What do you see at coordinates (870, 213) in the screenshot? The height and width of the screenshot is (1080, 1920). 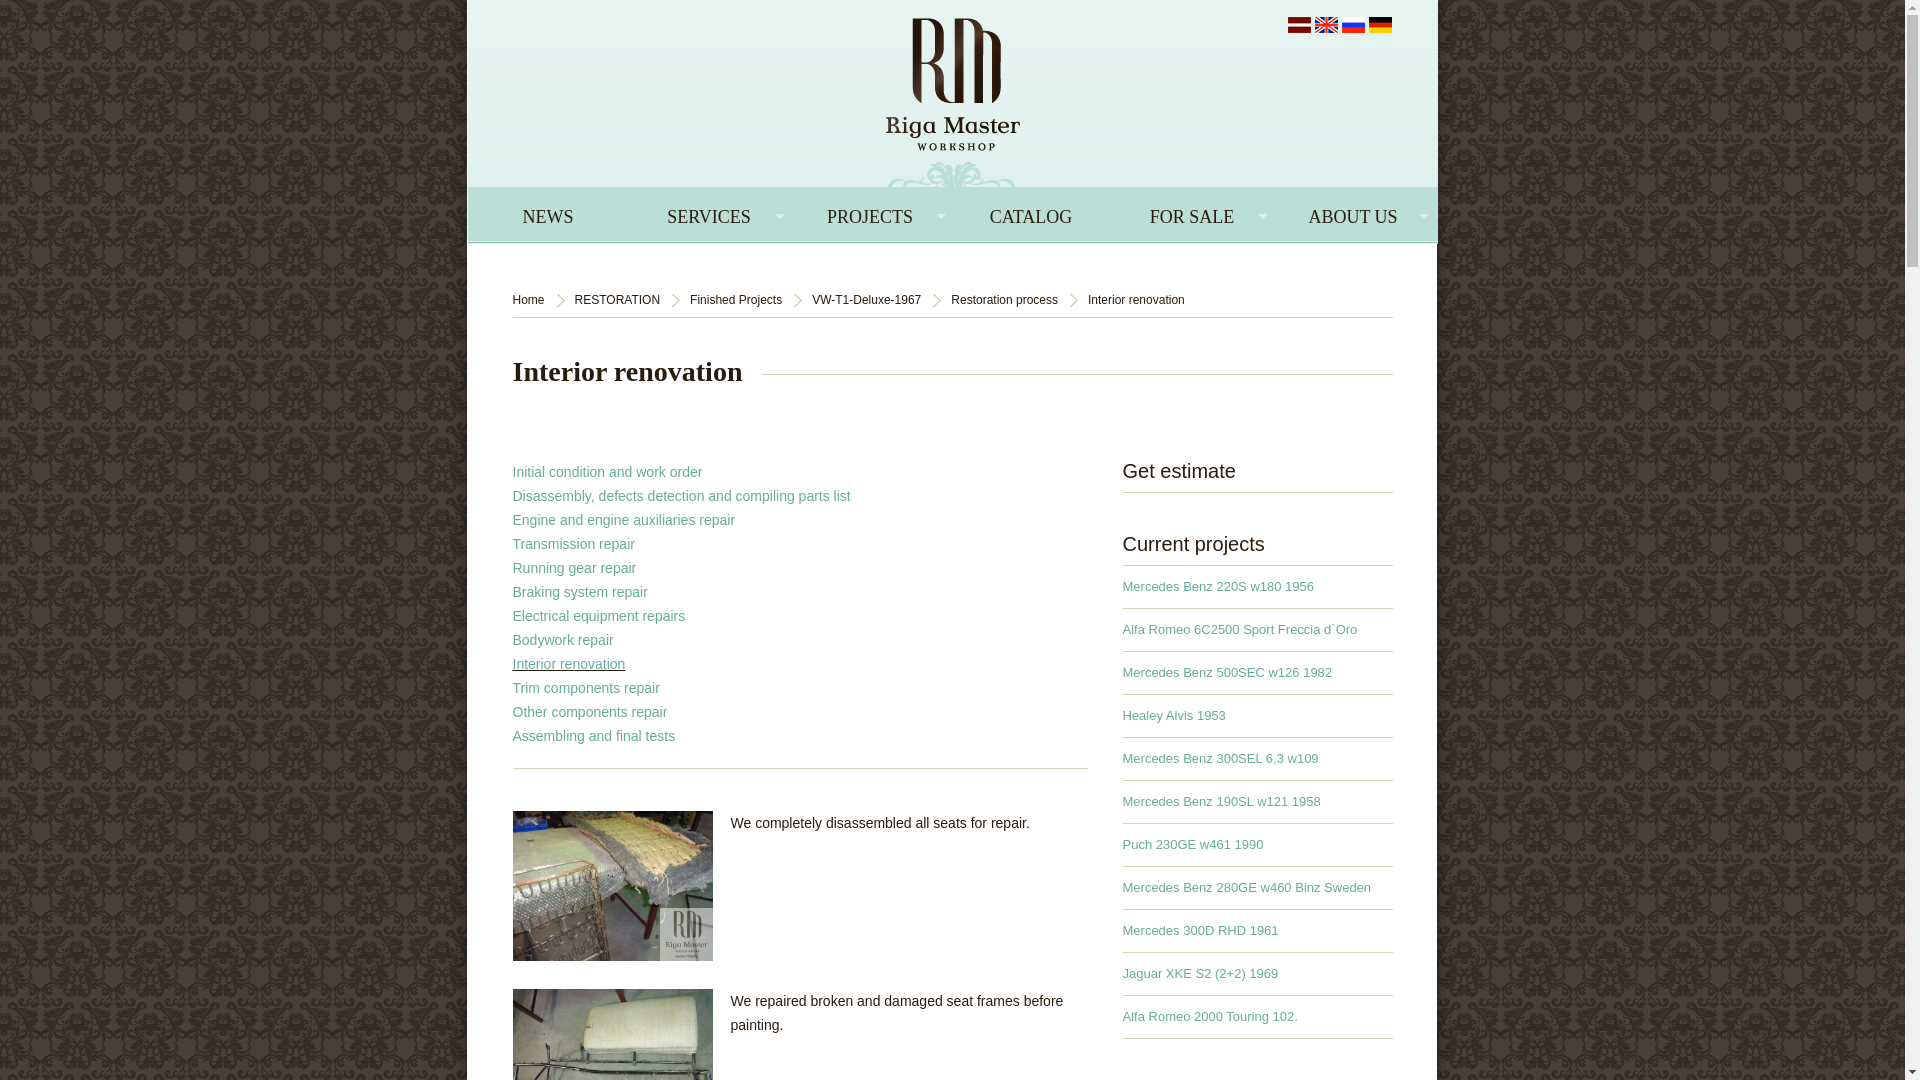 I see `PROJECTS` at bounding box center [870, 213].